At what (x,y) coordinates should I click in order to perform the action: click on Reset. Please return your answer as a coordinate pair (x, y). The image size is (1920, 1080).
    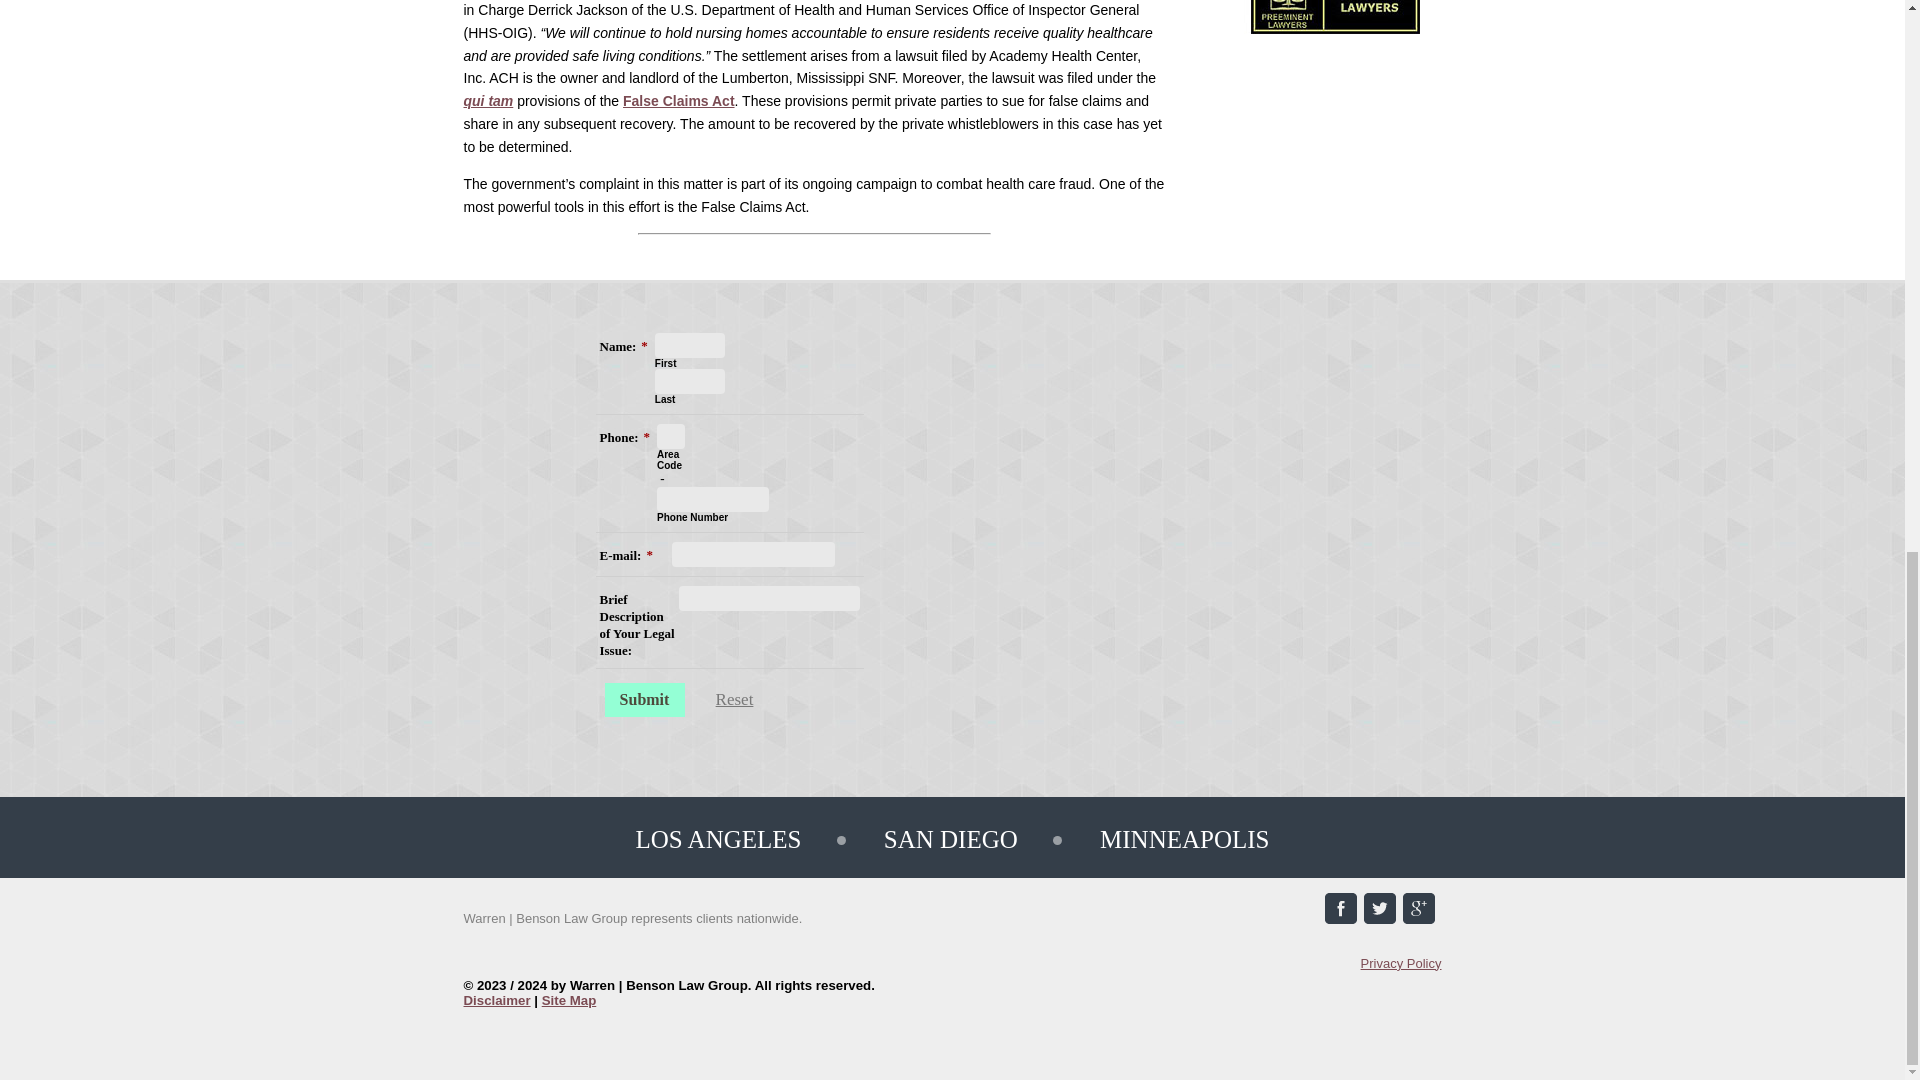
    Looking at the image, I should click on (733, 700).